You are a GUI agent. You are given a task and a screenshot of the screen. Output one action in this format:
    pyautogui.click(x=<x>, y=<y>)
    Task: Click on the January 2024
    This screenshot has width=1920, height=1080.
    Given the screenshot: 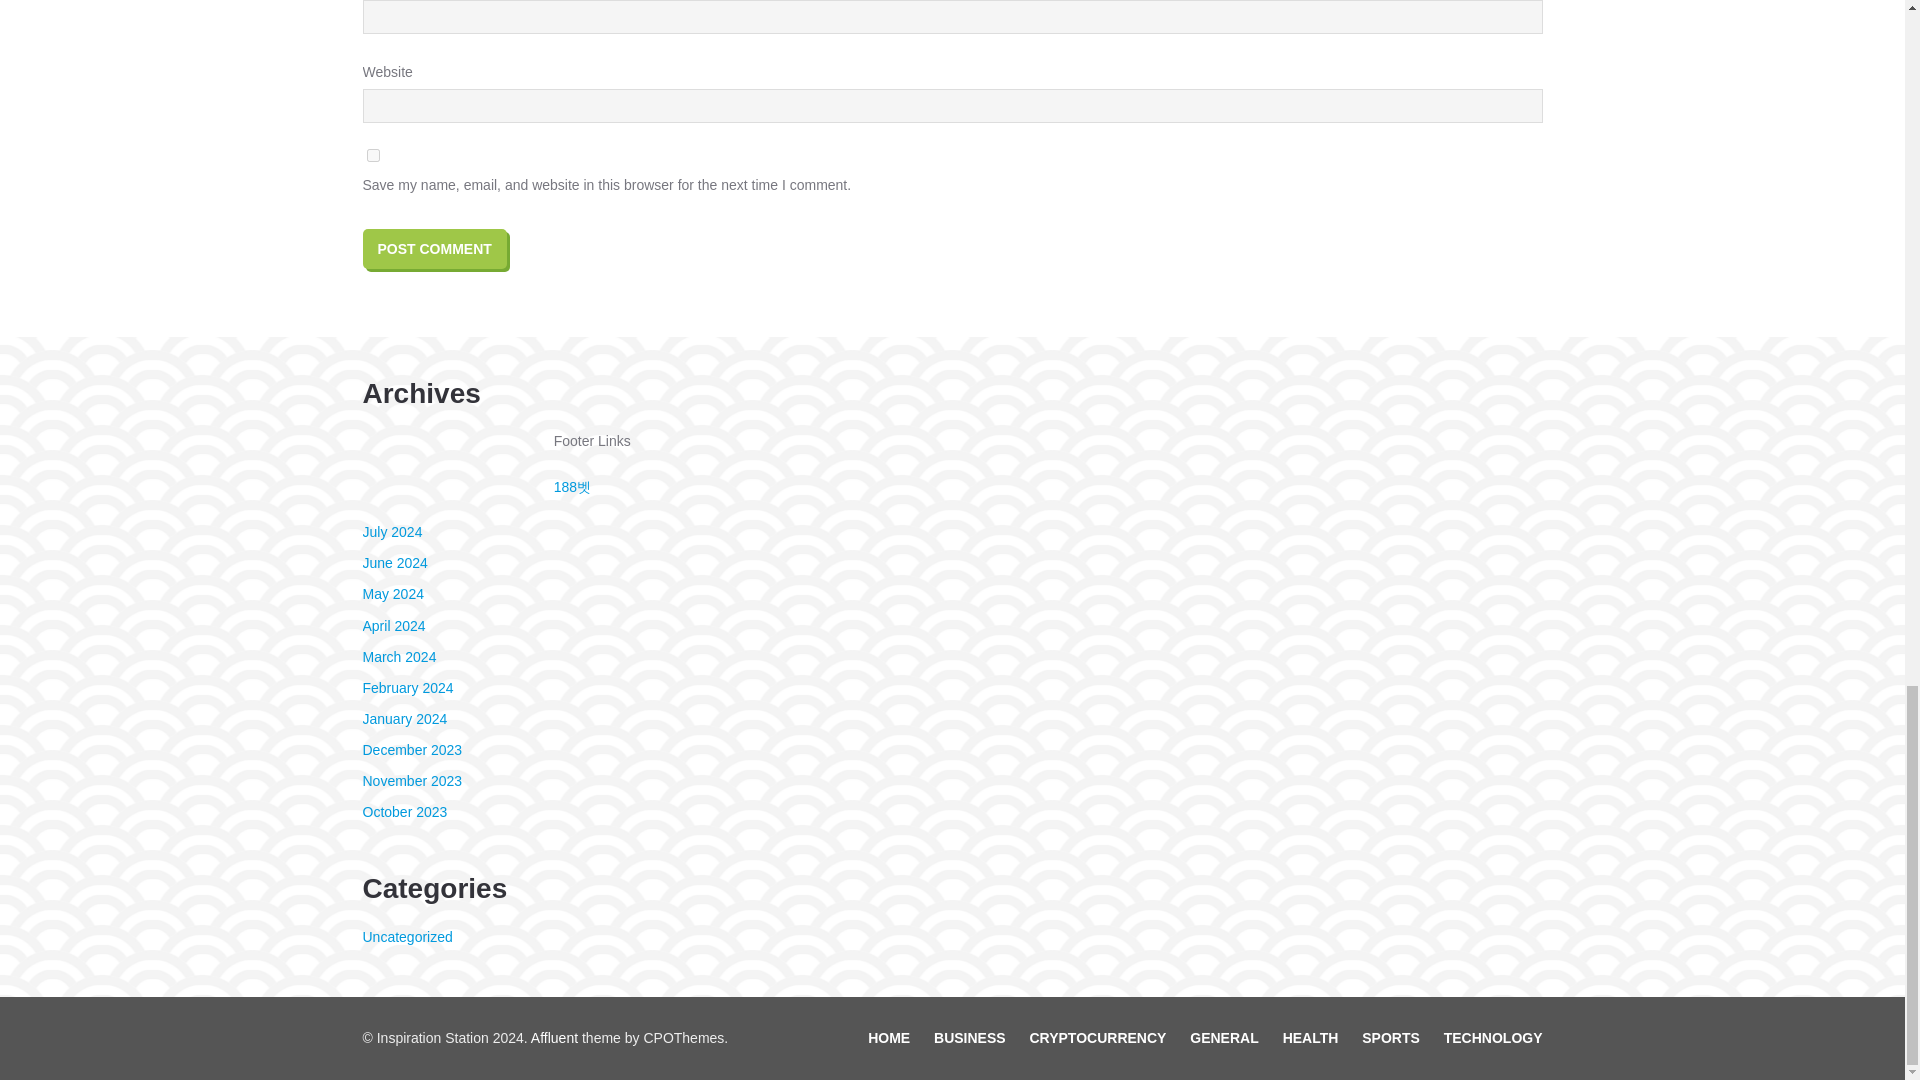 What is the action you would take?
    pyautogui.click(x=404, y=718)
    